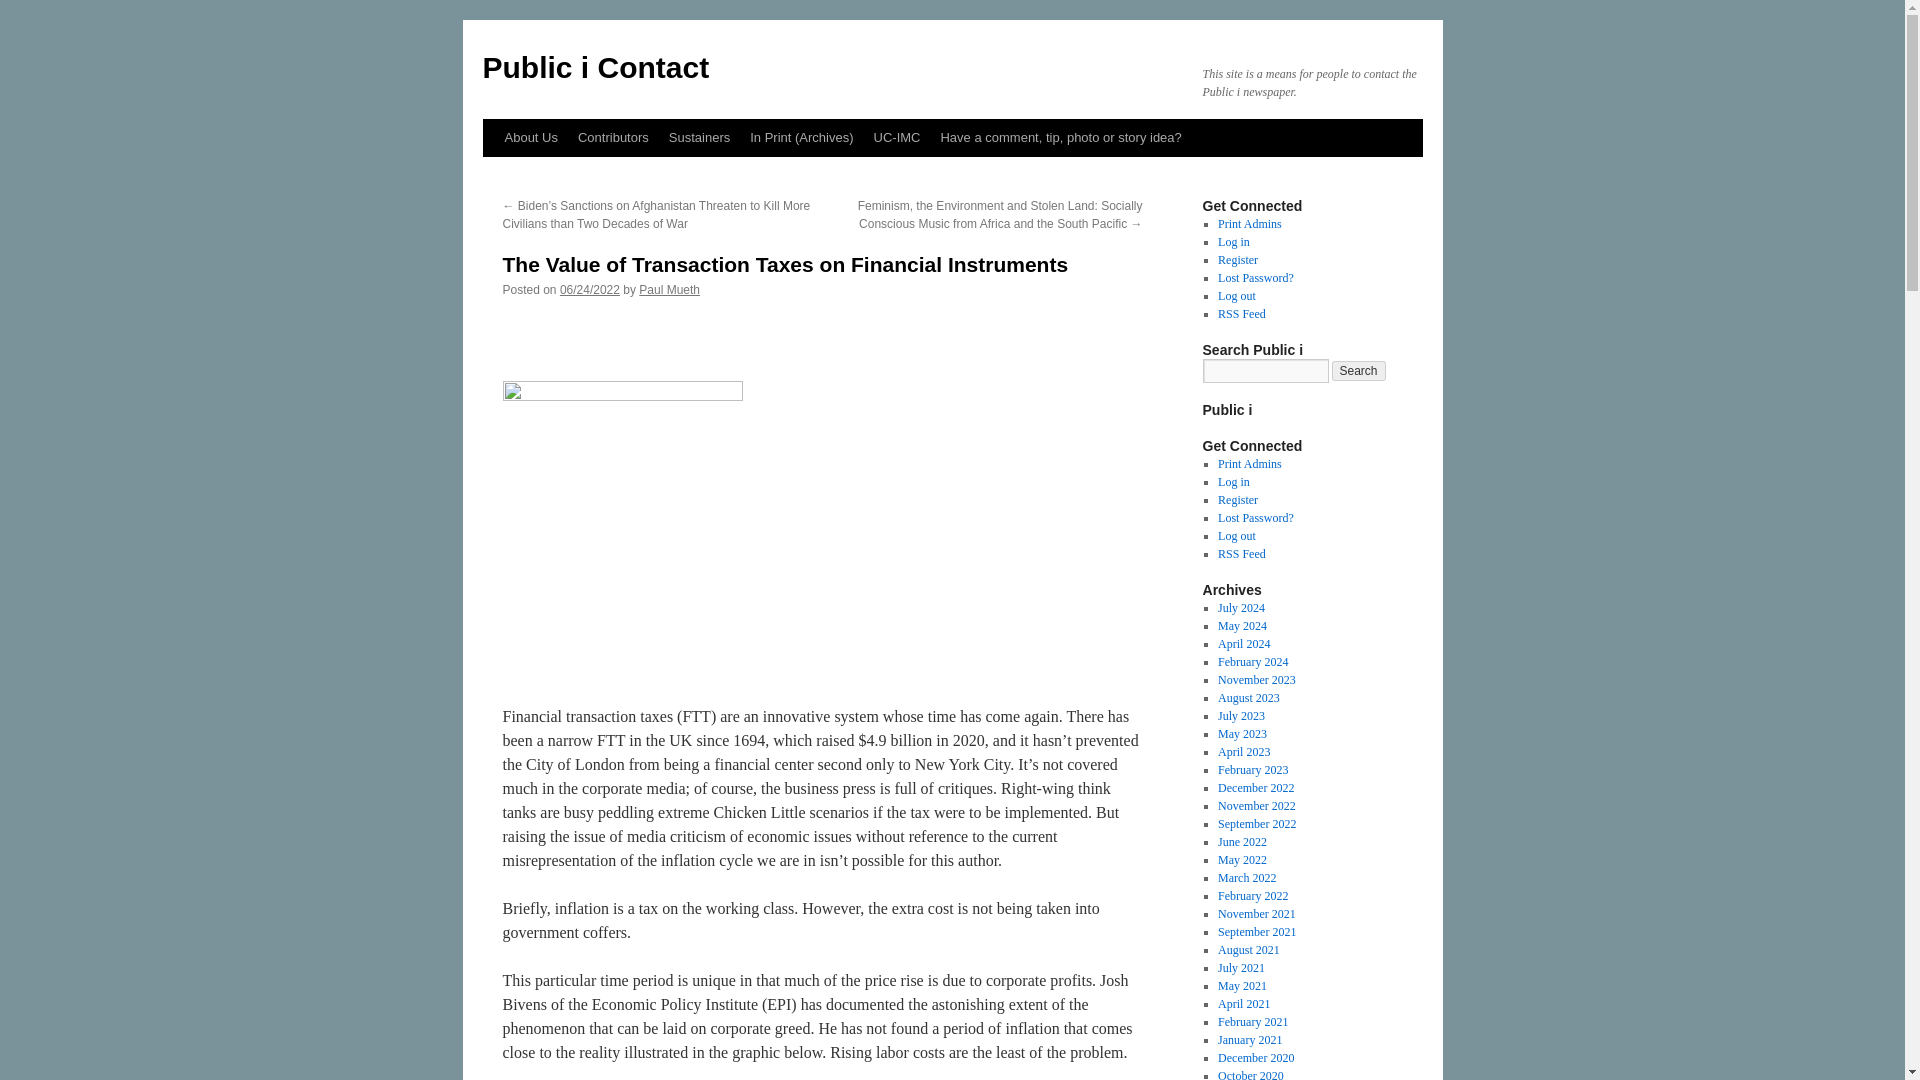 The width and height of the screenshot is (1920, 1080). What do you see at coordinates (698, 137) in the screenshot?
I see `Sustainers` at bounding box center [698, 137].